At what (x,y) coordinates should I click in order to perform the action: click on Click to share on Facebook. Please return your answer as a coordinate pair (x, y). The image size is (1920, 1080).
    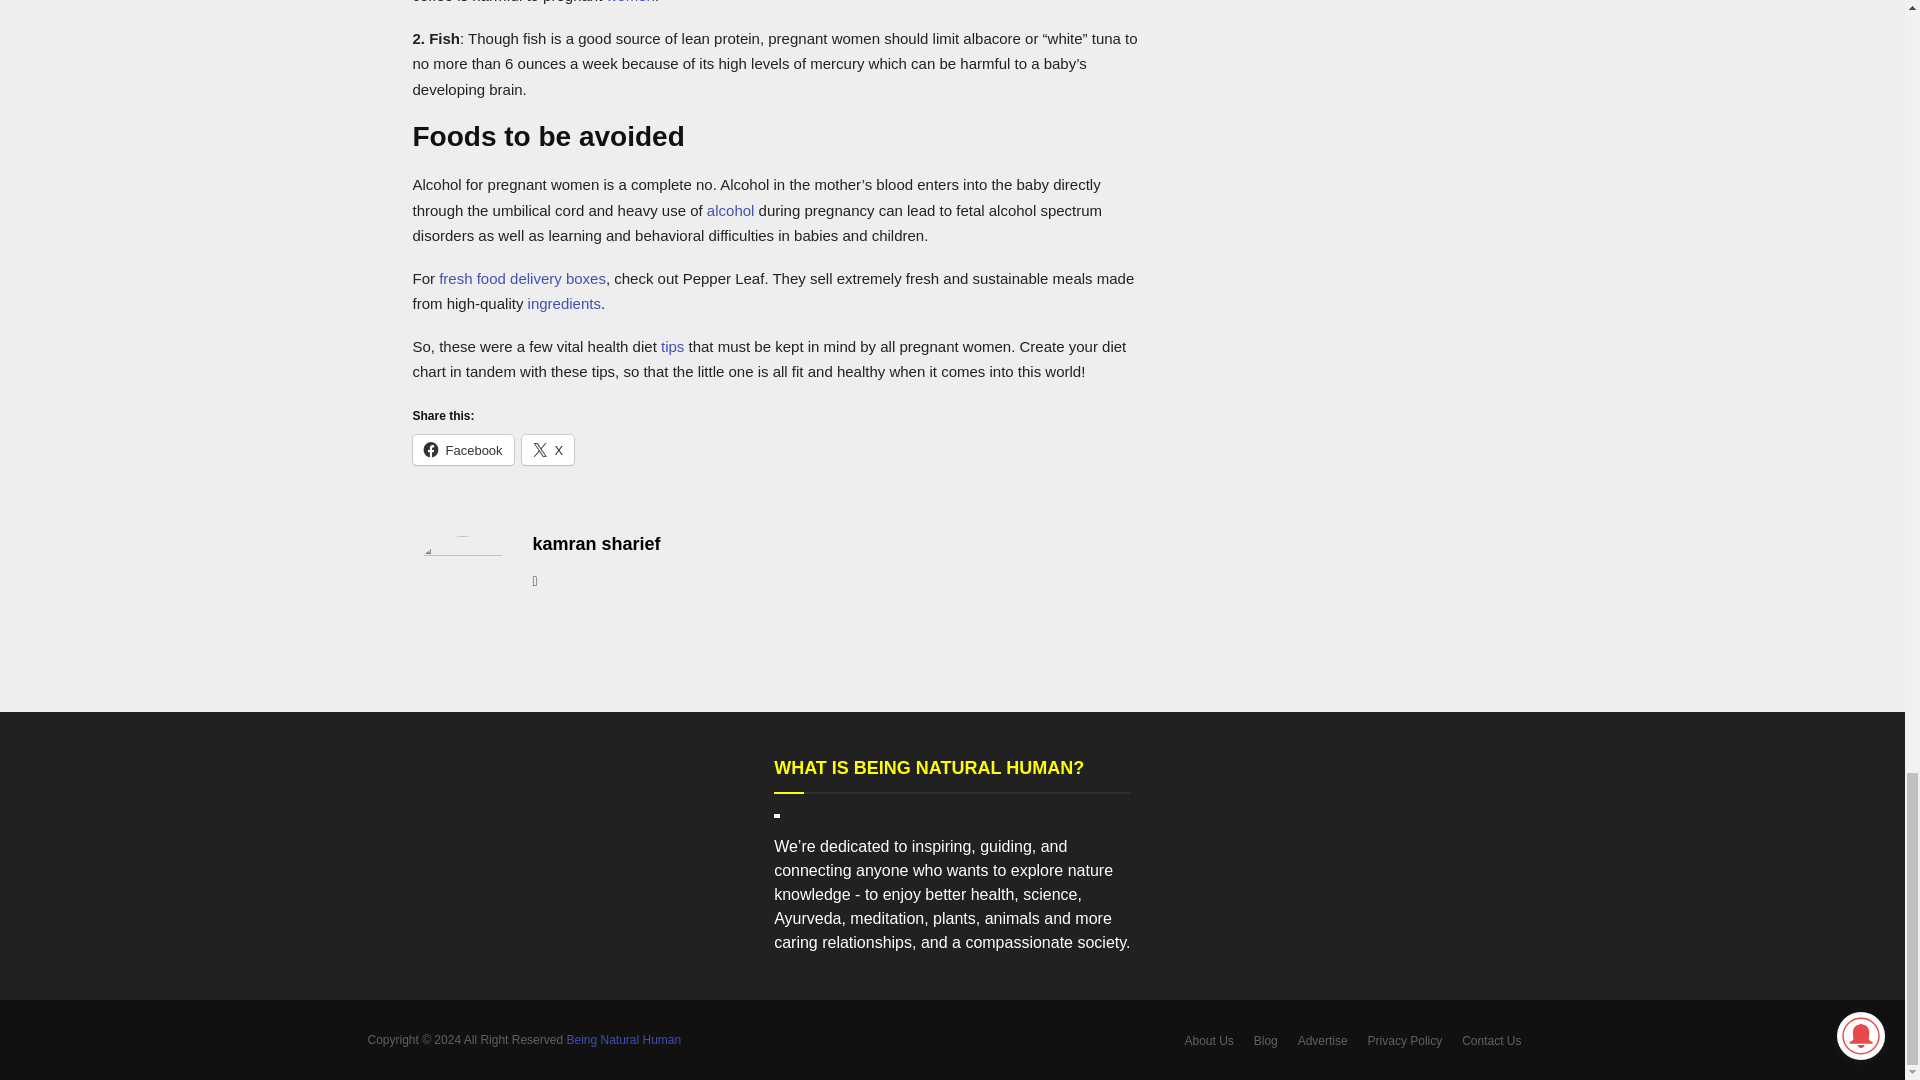
    Looking at the image, I should click on (462, 450).